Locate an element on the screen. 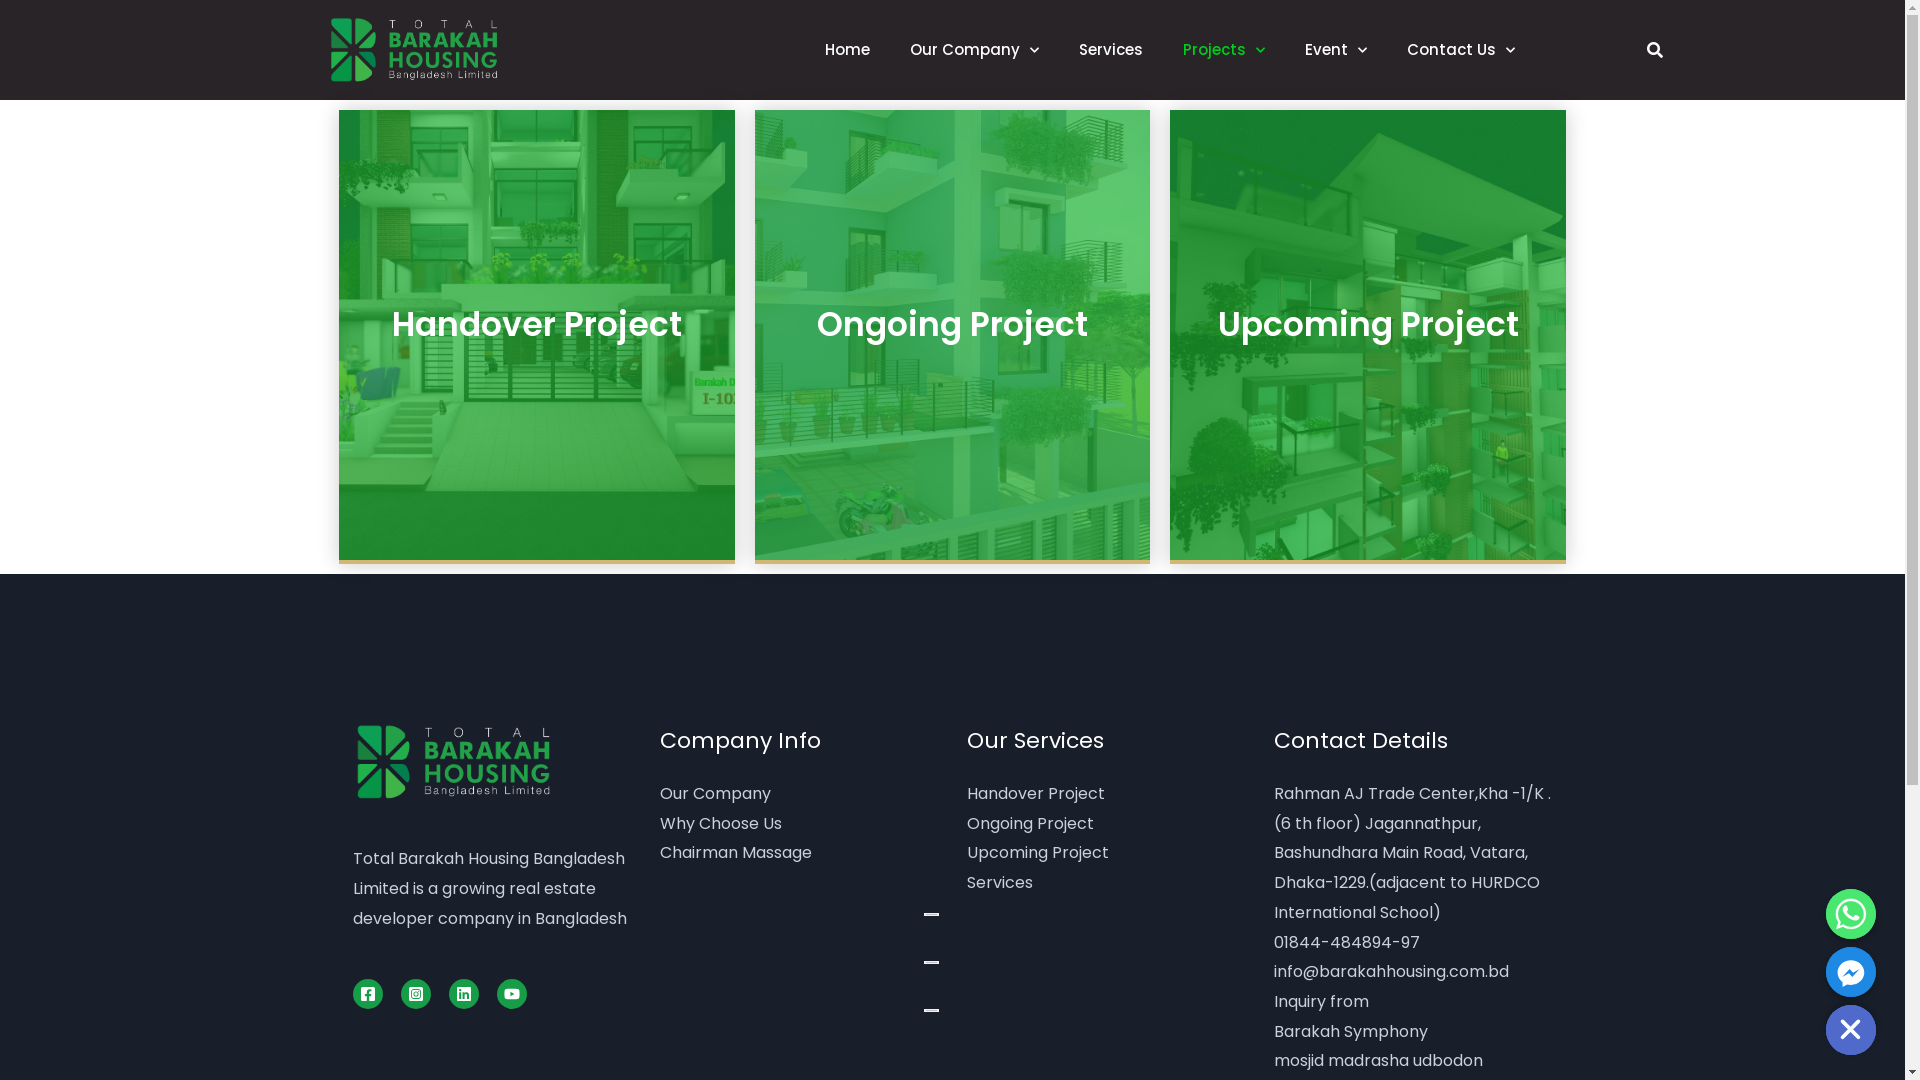  01844-484894-97 is located at coordinates (1347, 942).